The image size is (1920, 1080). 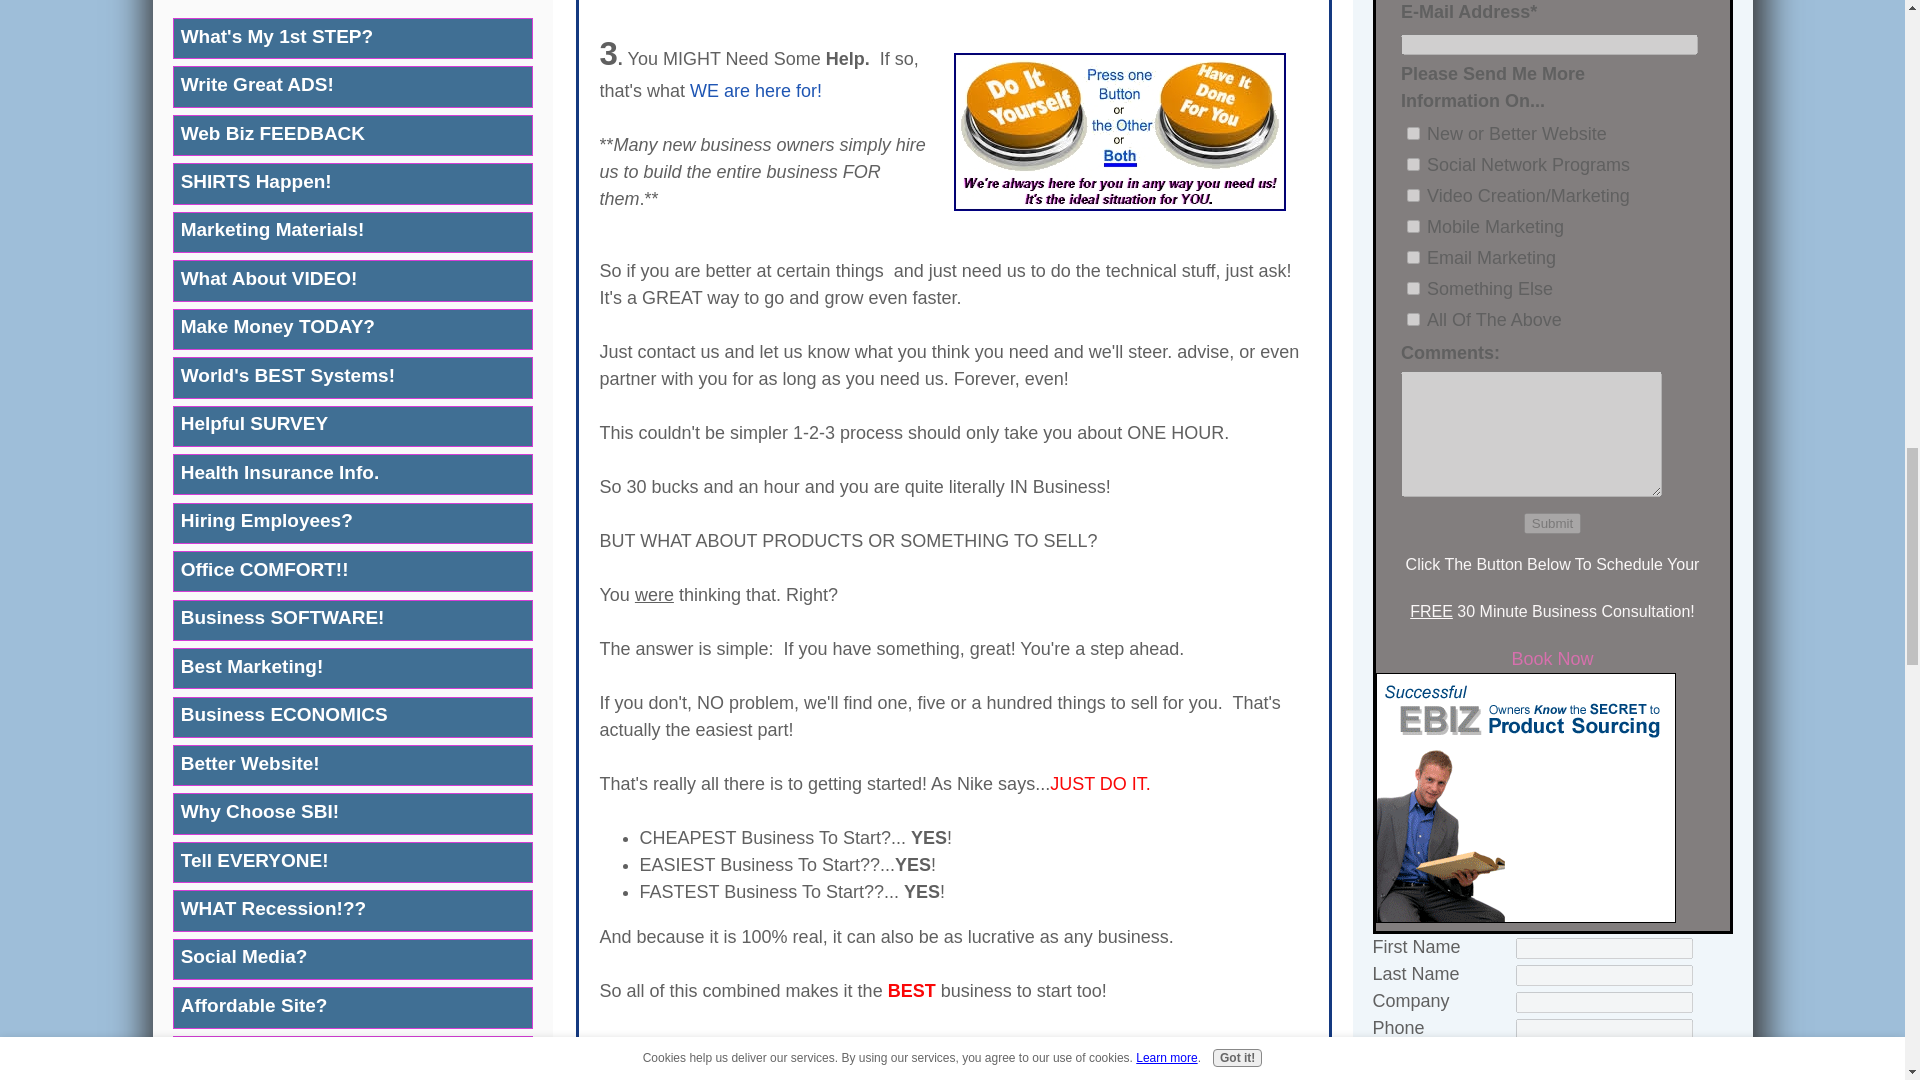 What do you see at coordinates (1552, 523) in the screenshot?
I see `Submit` at bounding box center [1552, 523].